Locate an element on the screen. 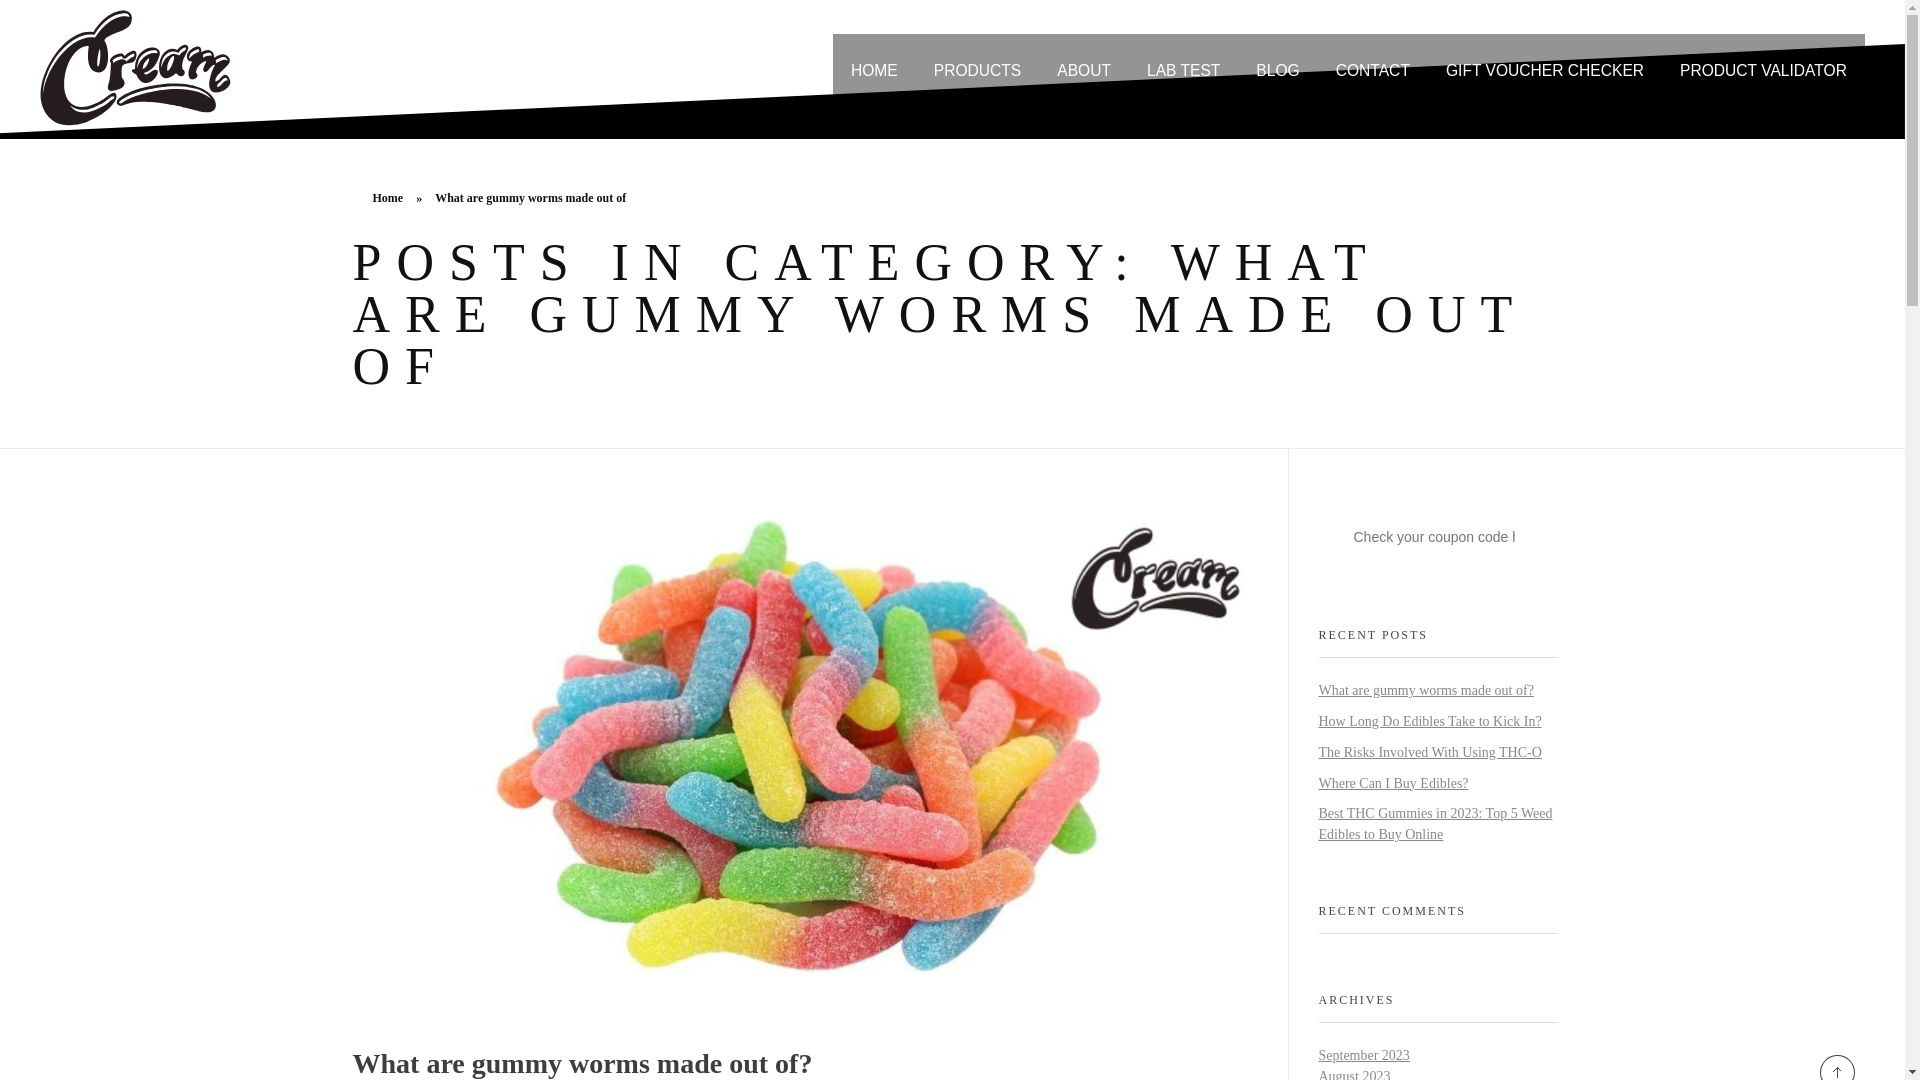 The width and height of the screenshot is (1920, 1080). PRODUCTS is located at coordinates (978, 67).